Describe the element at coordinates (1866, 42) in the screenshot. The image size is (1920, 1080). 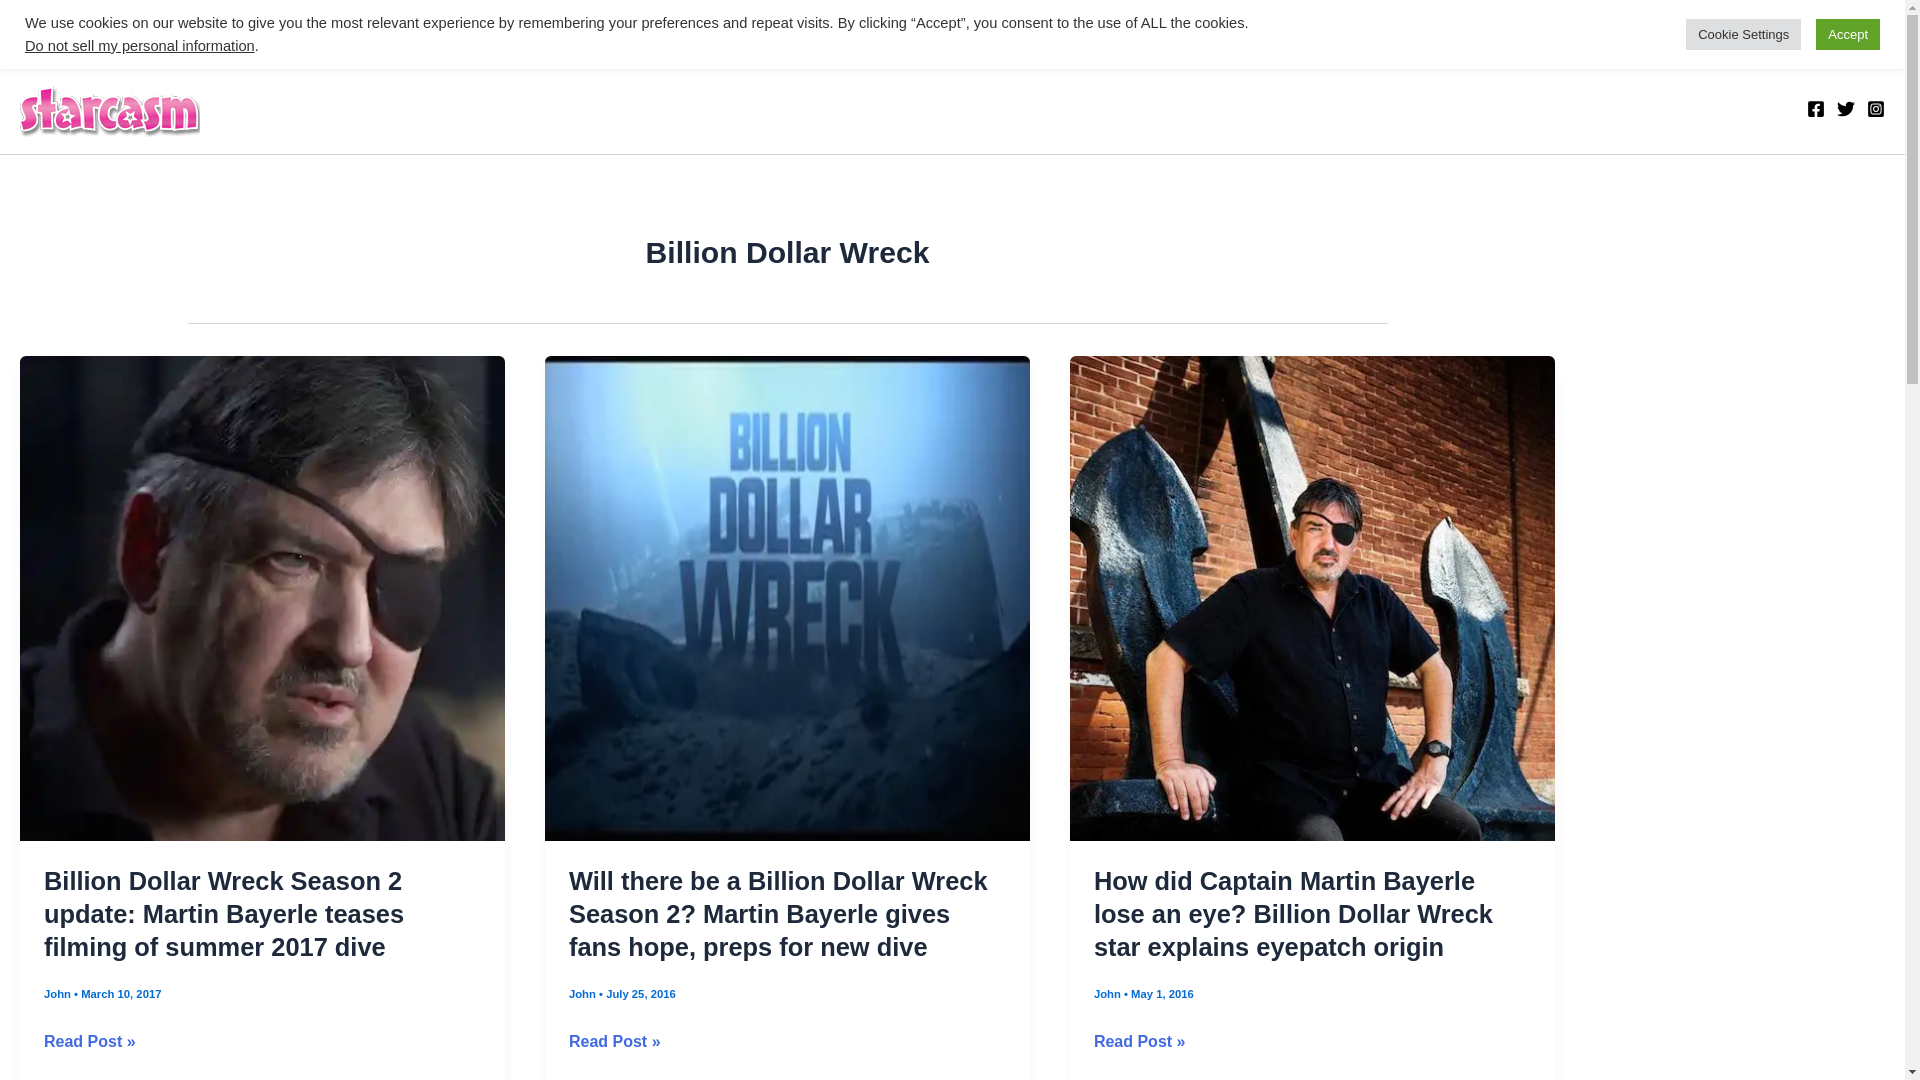
I see `Search Button` at that location.